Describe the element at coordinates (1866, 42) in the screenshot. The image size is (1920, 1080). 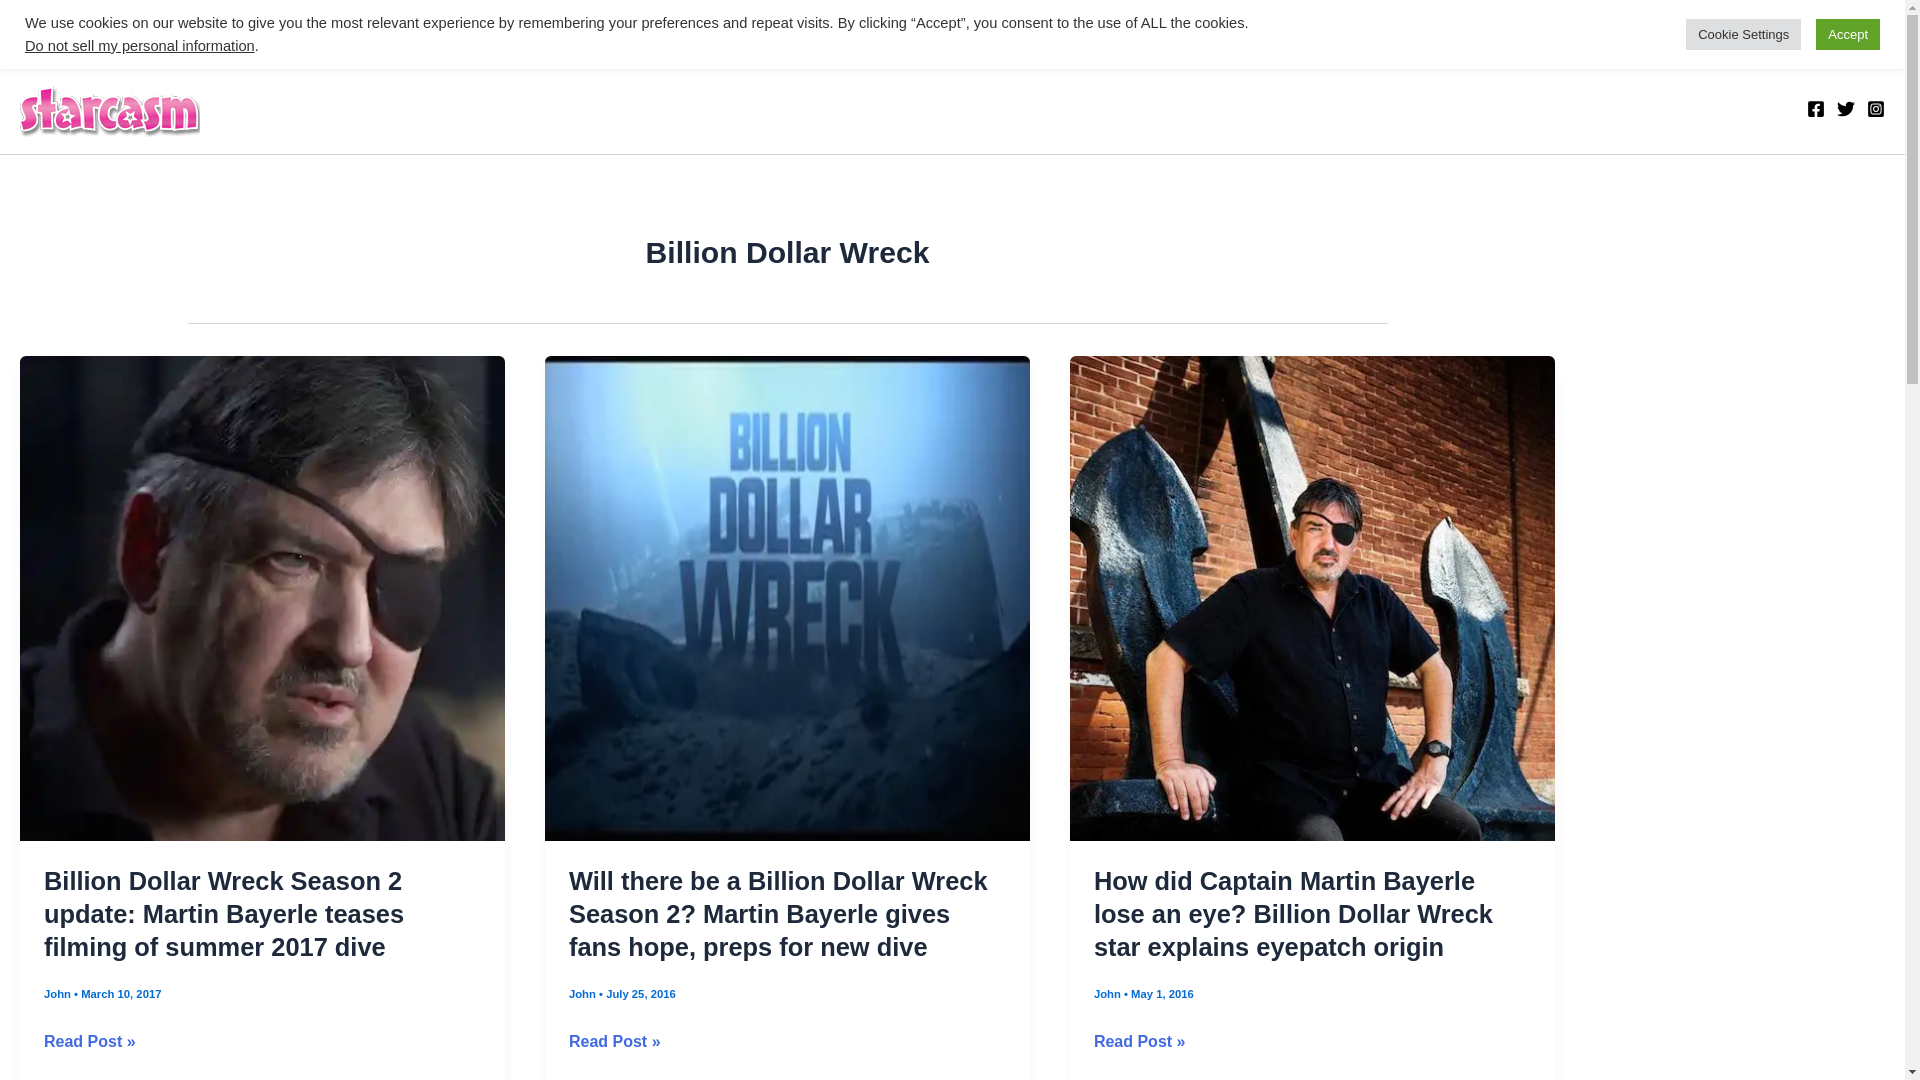
I see `Search Button` at that location.